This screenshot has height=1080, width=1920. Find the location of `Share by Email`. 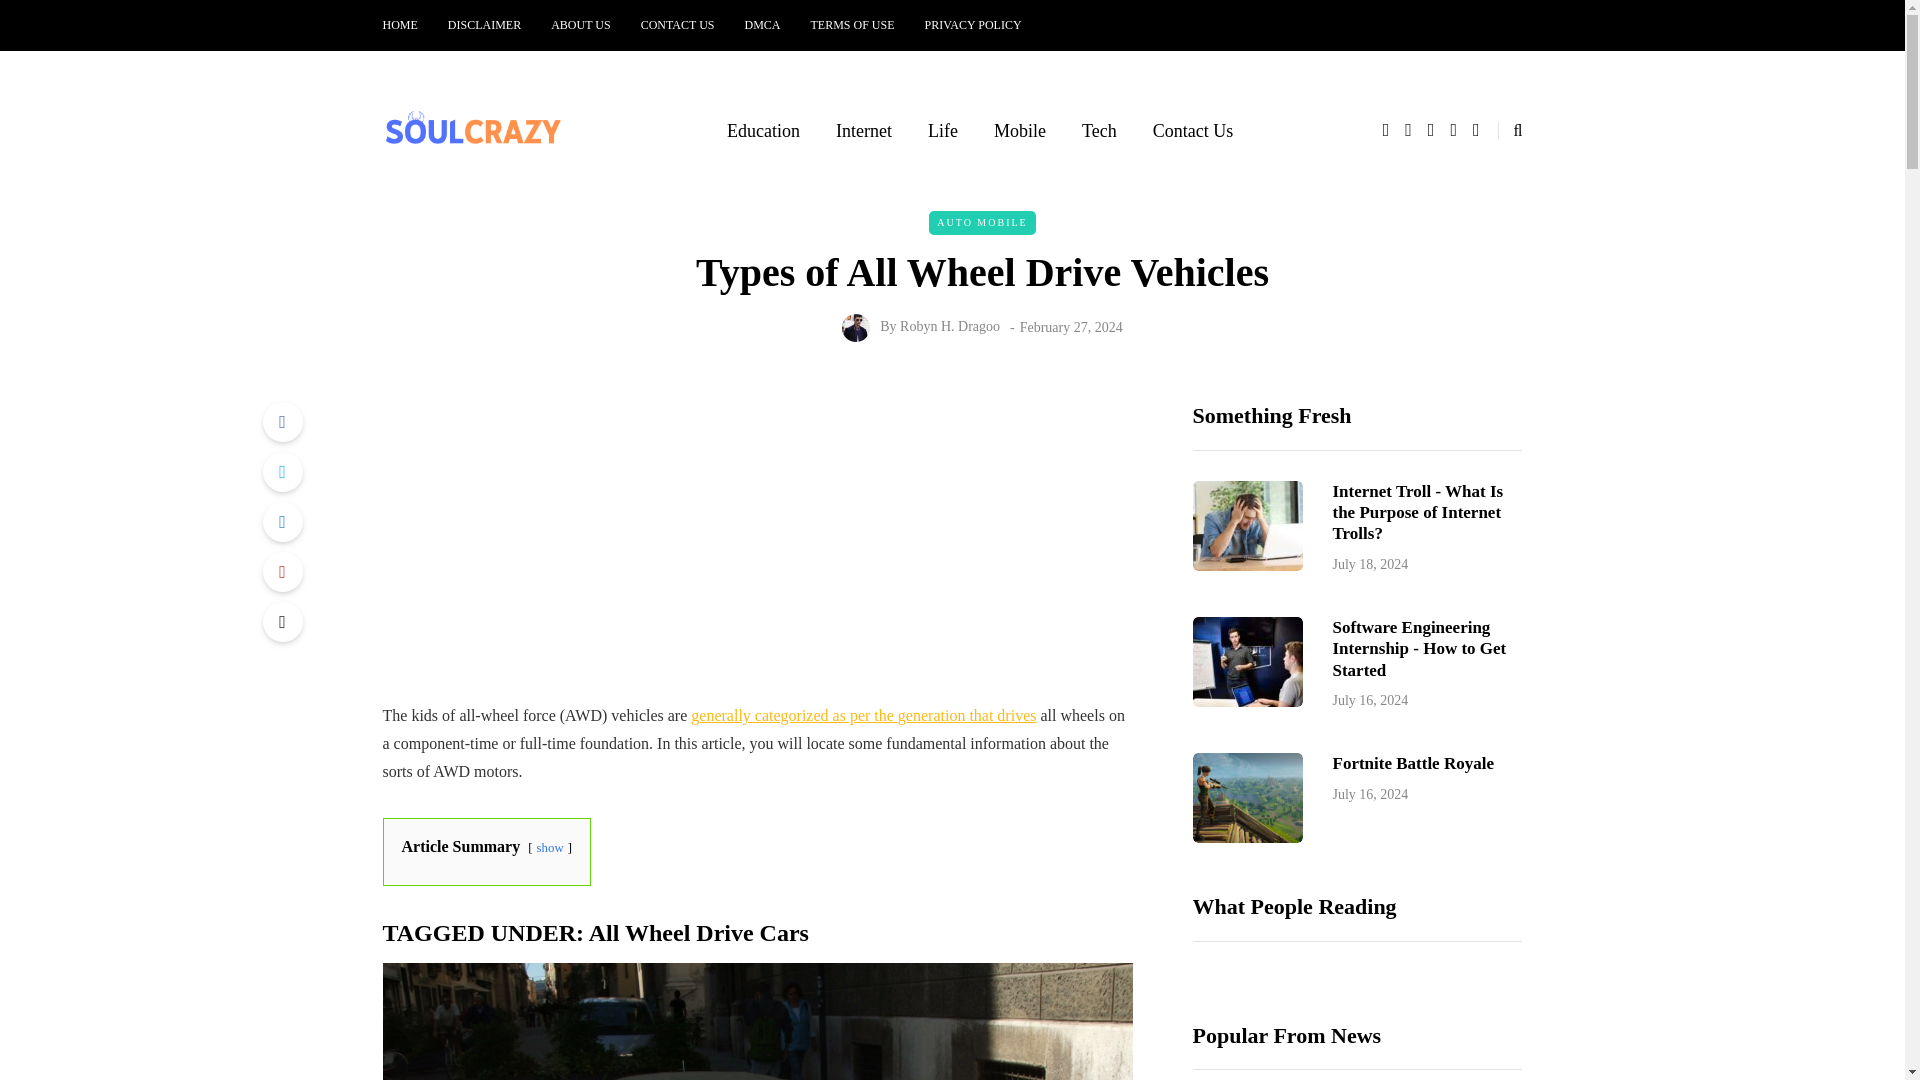

Share by Email is located at coordinates (281, 621).